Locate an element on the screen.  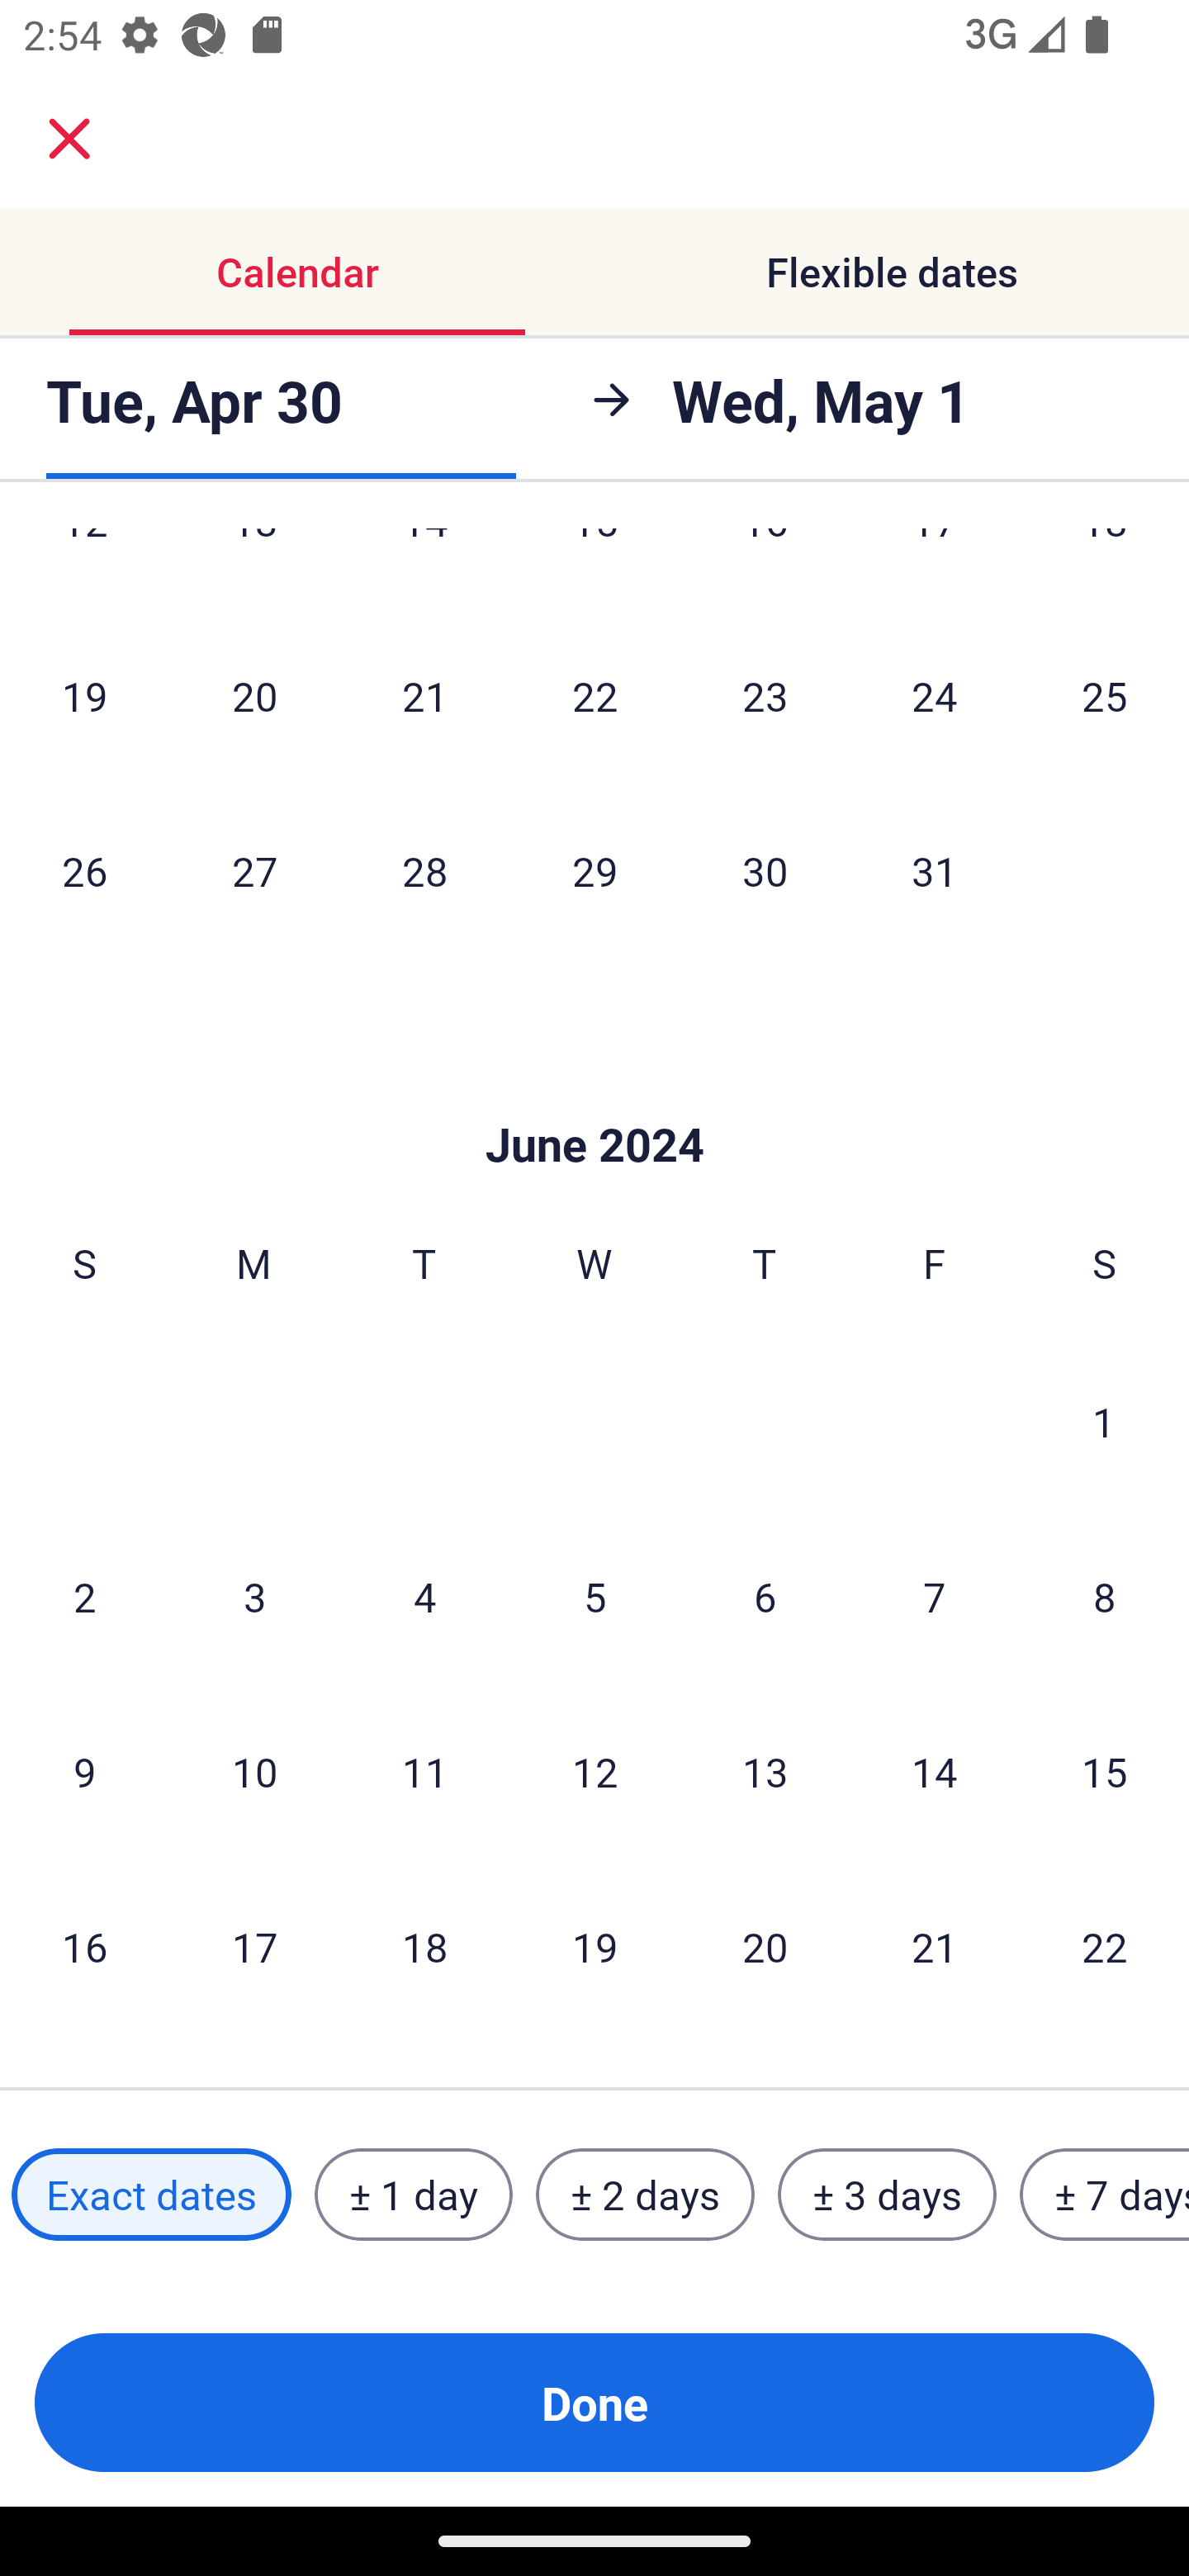
± 1 day is located at coordinates (413, 2195).